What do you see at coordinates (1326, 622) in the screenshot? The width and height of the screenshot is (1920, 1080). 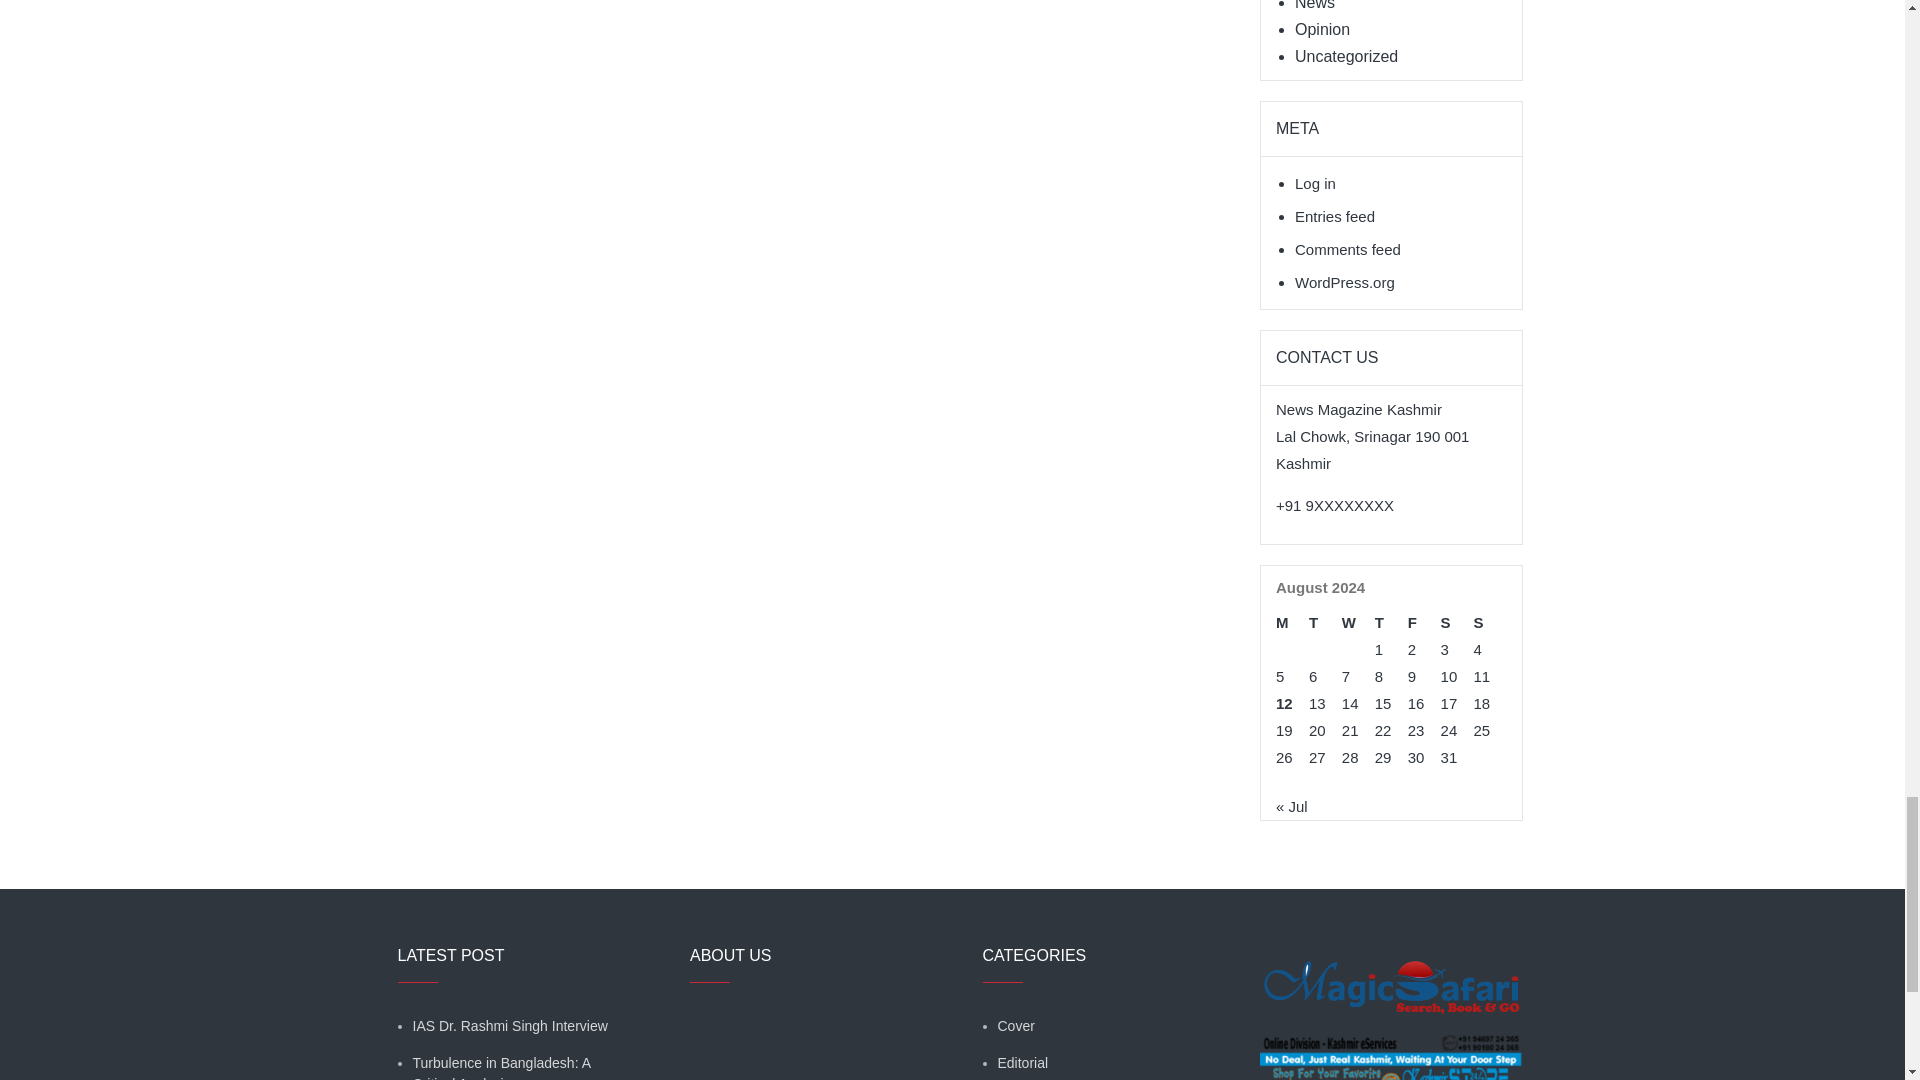 I see `Tuesday` at bounding box center [1326, 622].